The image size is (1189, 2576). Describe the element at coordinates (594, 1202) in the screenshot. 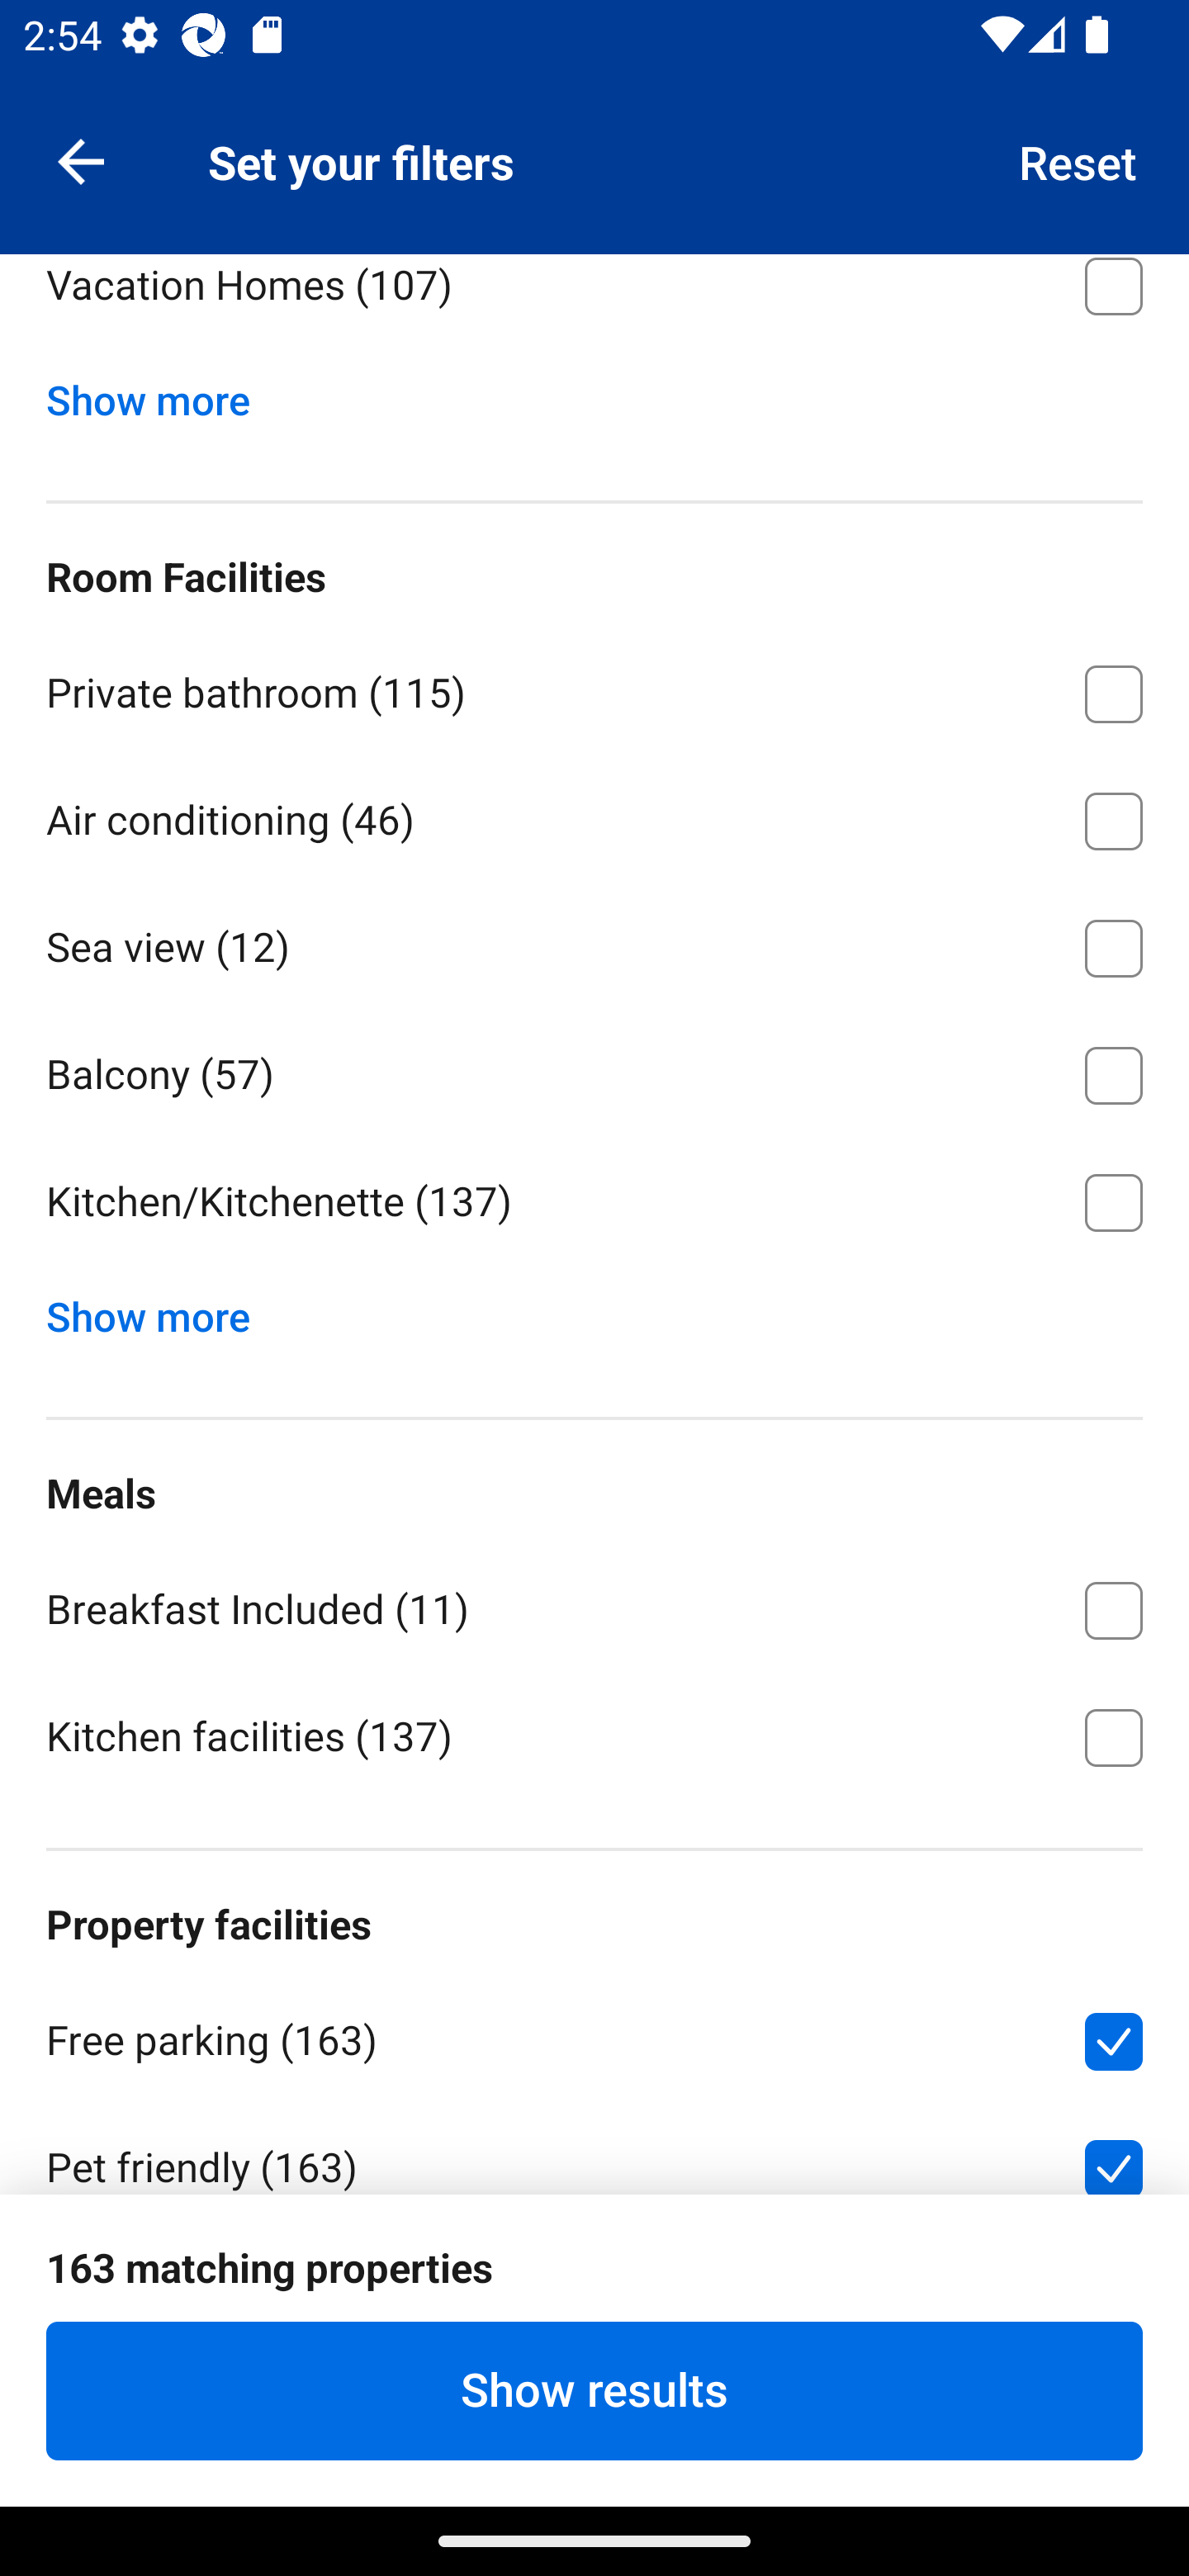

I see `Kitchen/Kitchenette ⁦(137)` at that location.